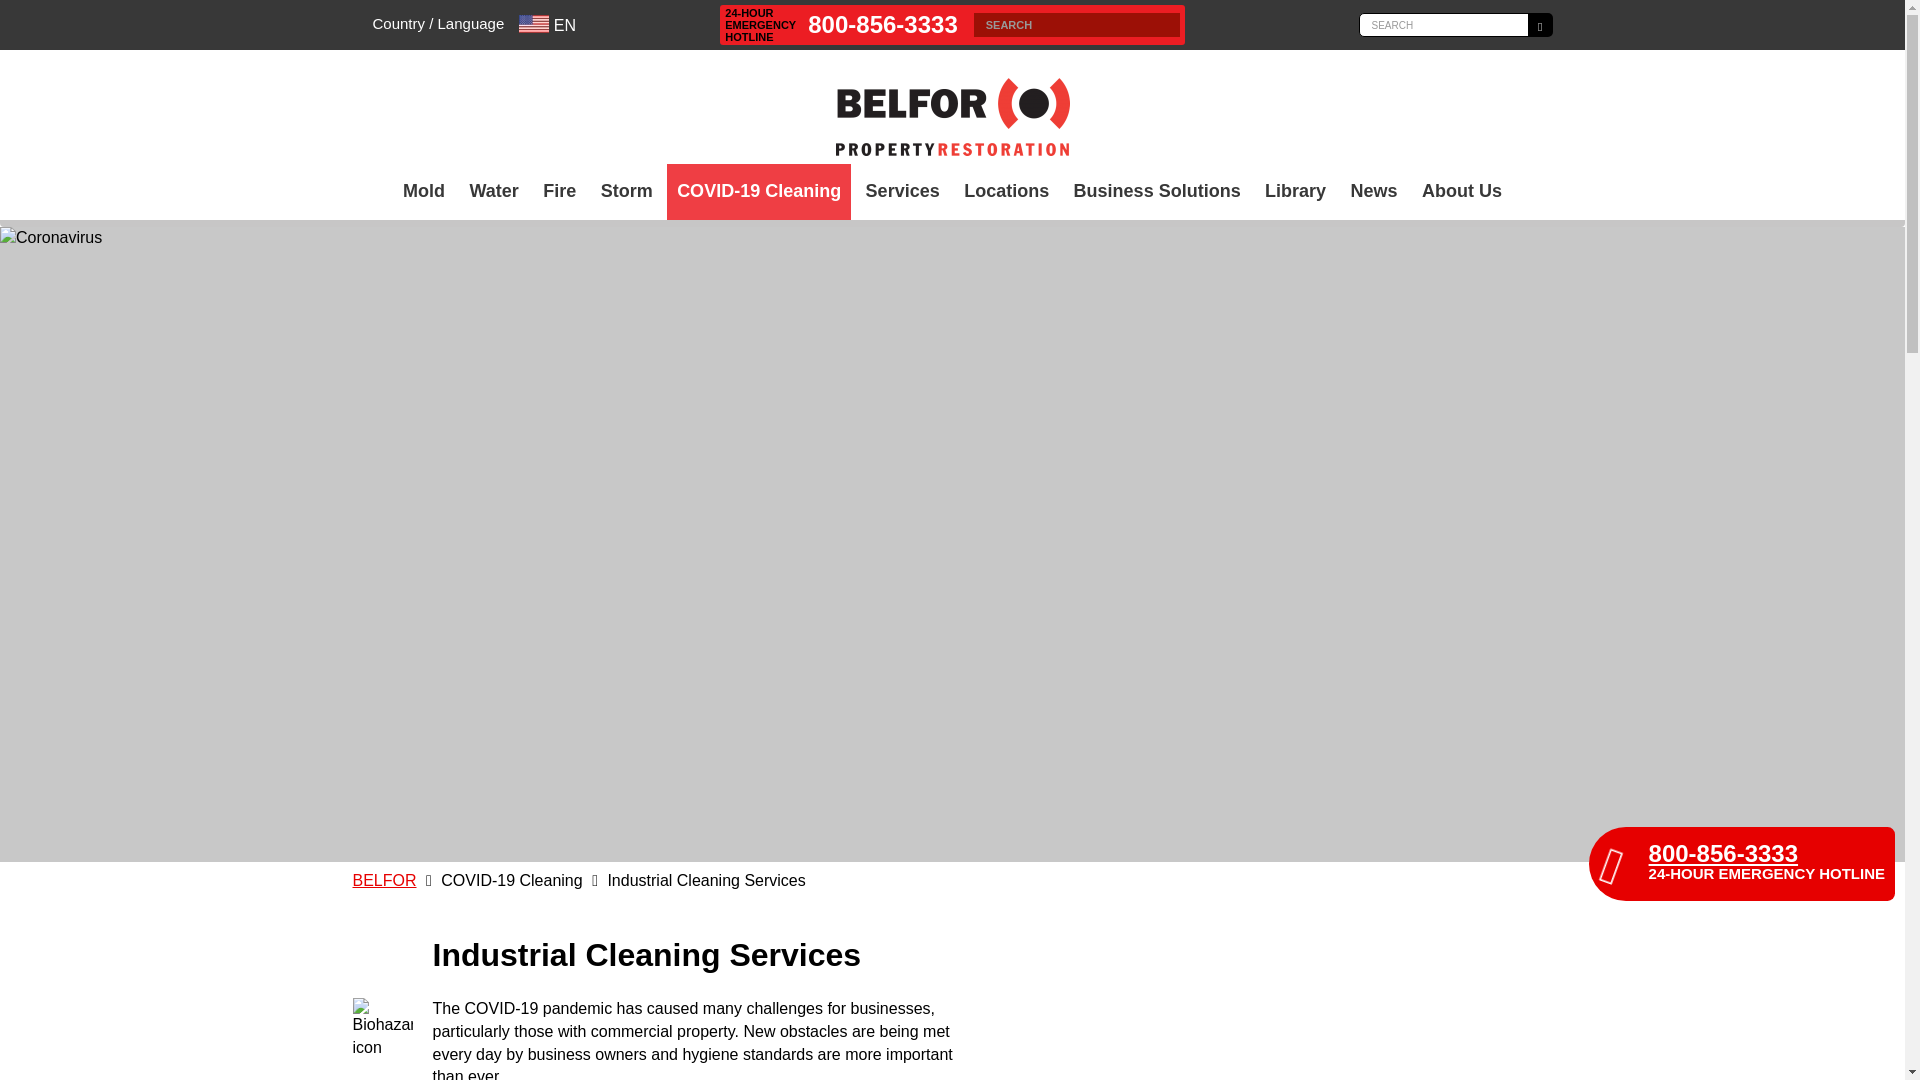 This screenshot has height=1080, width=1920. Describe the element at coordinates (424, 192) in the screenshot. I see `Mold Damage` at that location.